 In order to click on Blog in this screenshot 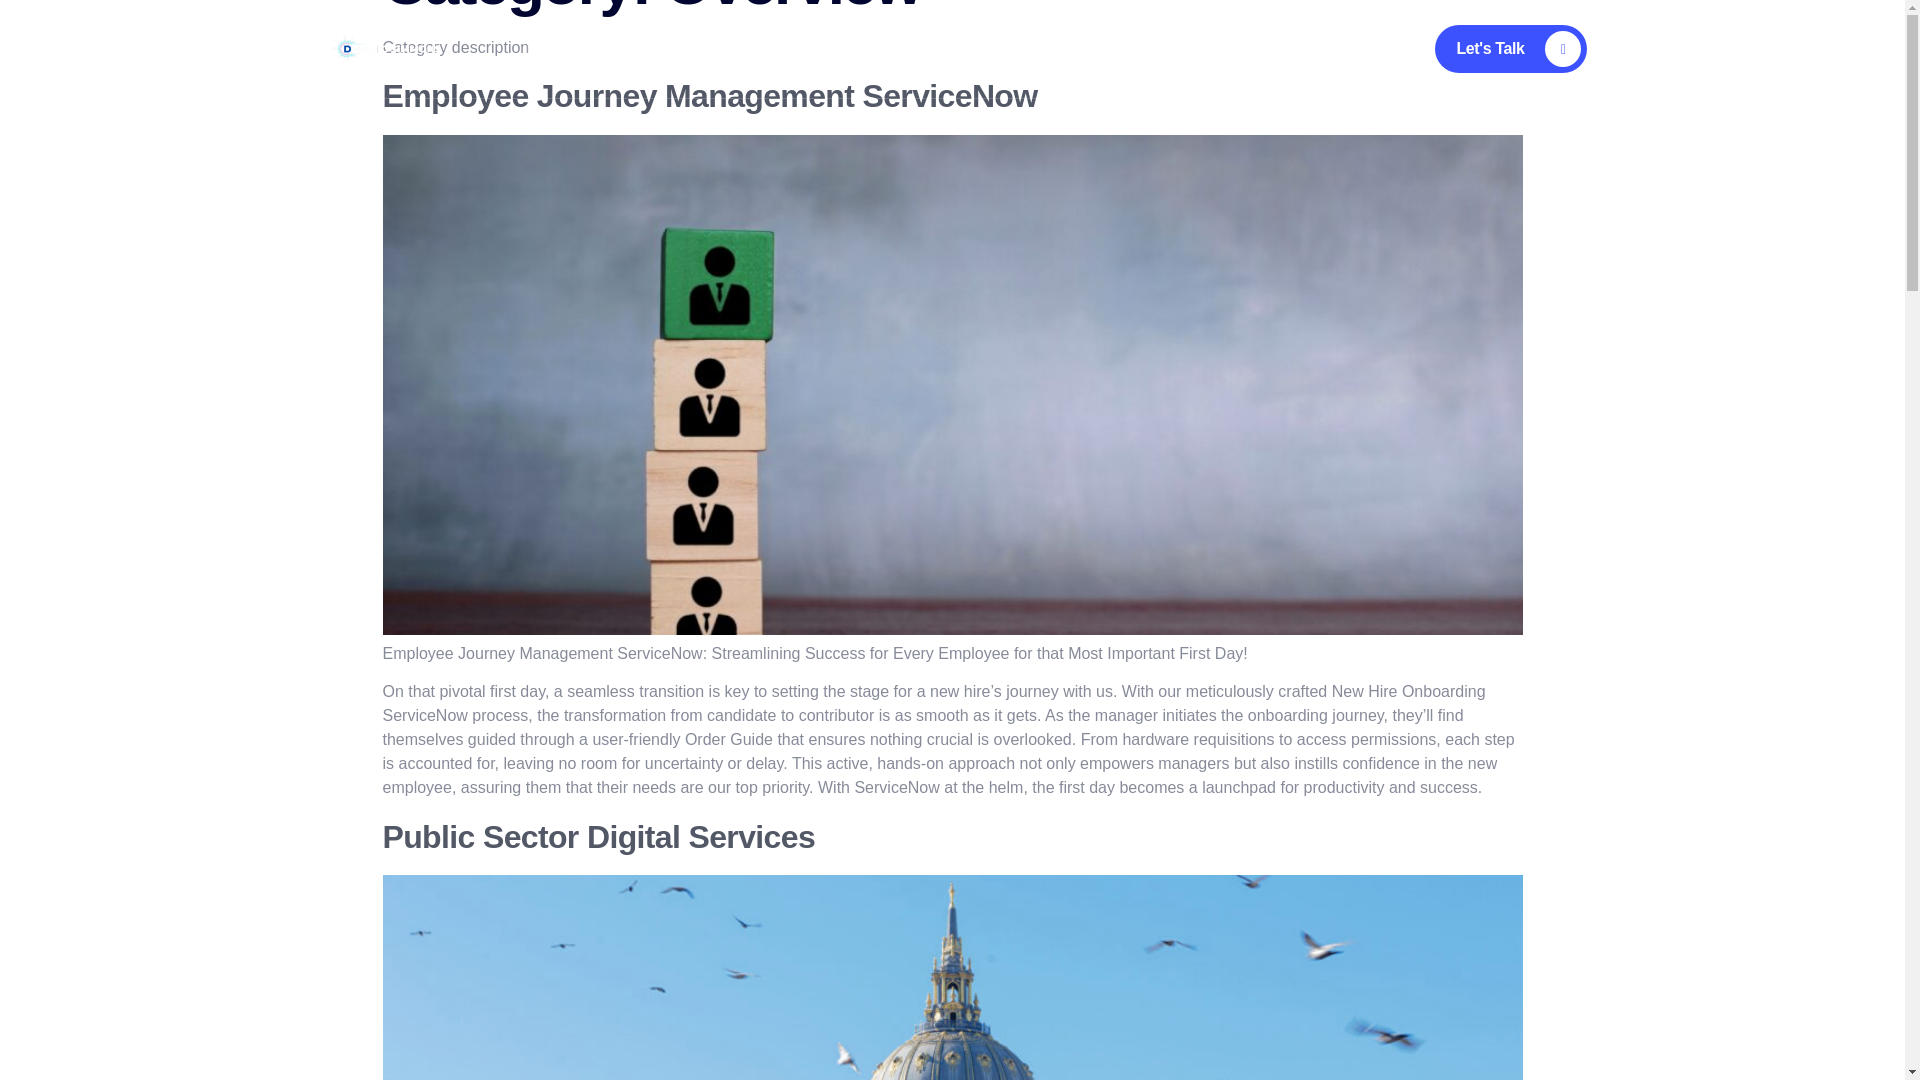, I will do `click(916, 49)`.